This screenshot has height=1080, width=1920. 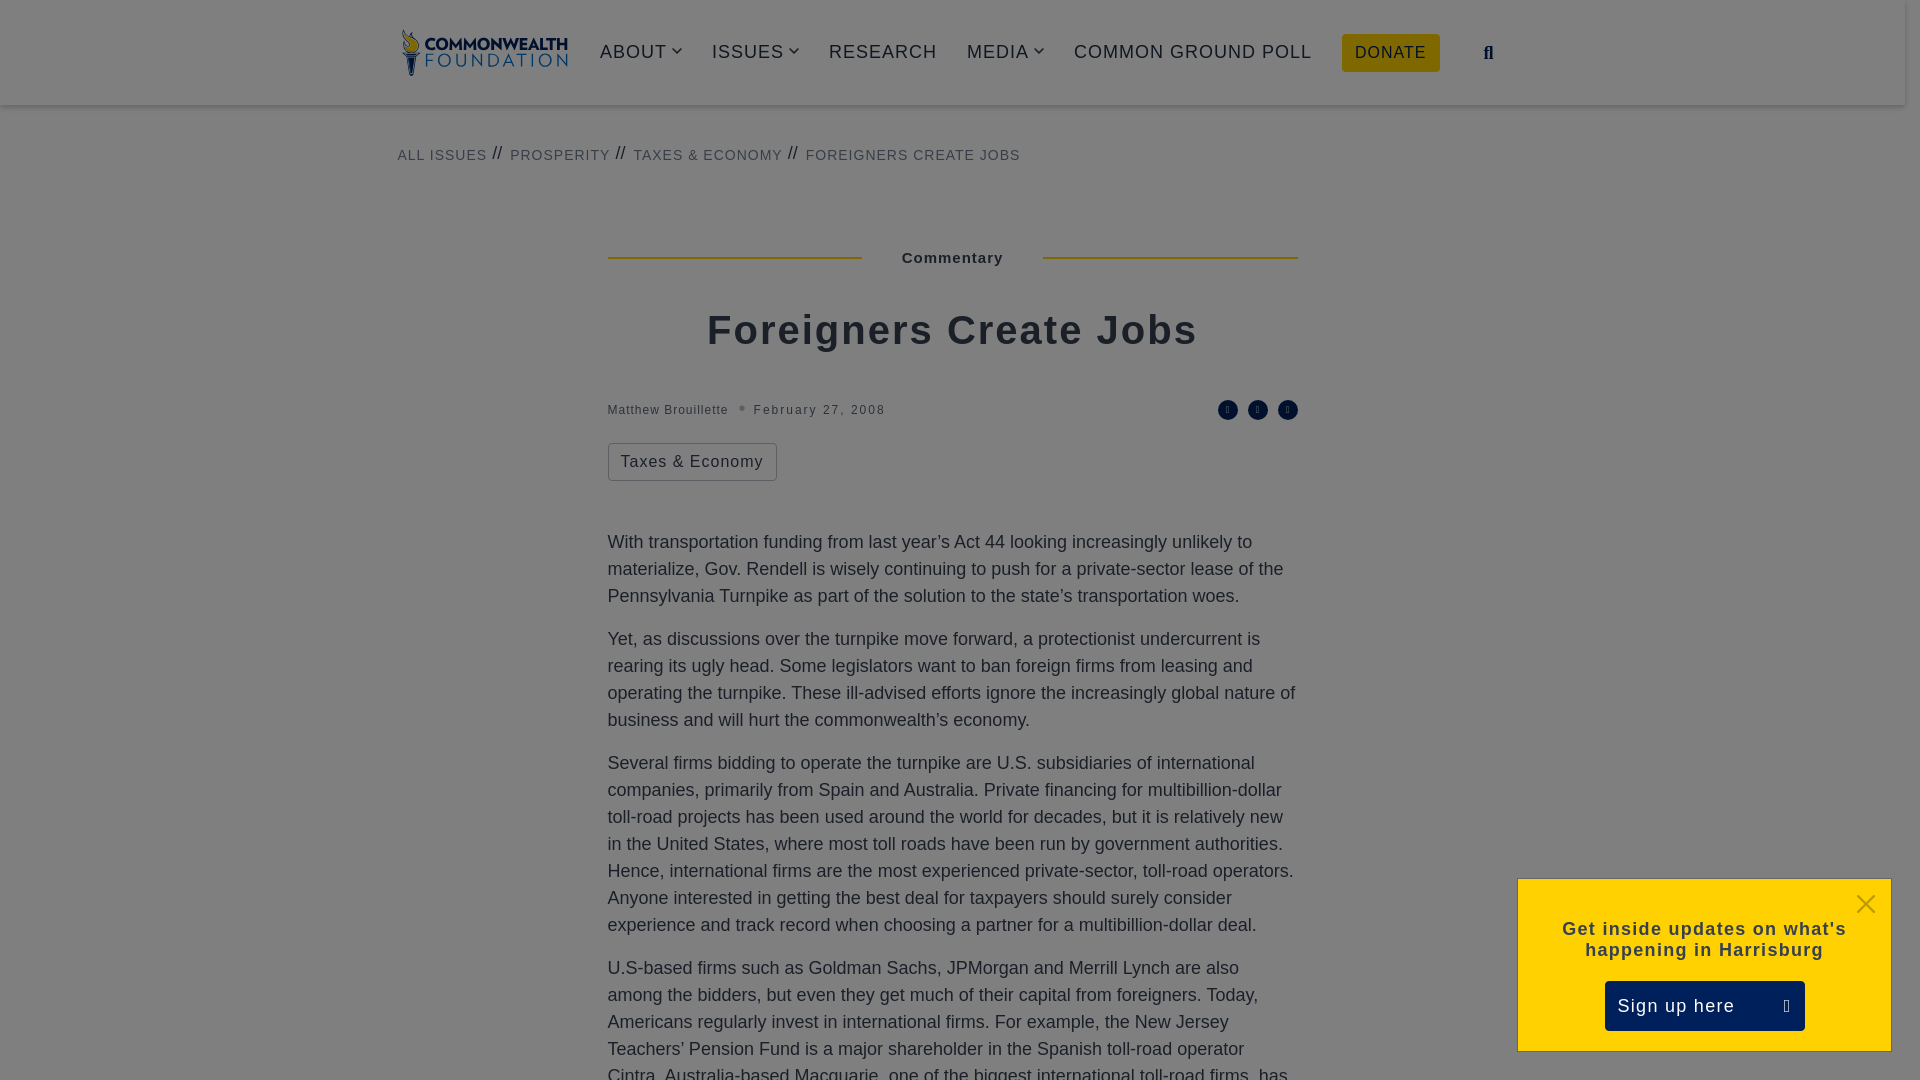 What do you see at coordinates (882, 52) in the screenshot?
I see `RESEARCH` at bounding box center [882, 52].